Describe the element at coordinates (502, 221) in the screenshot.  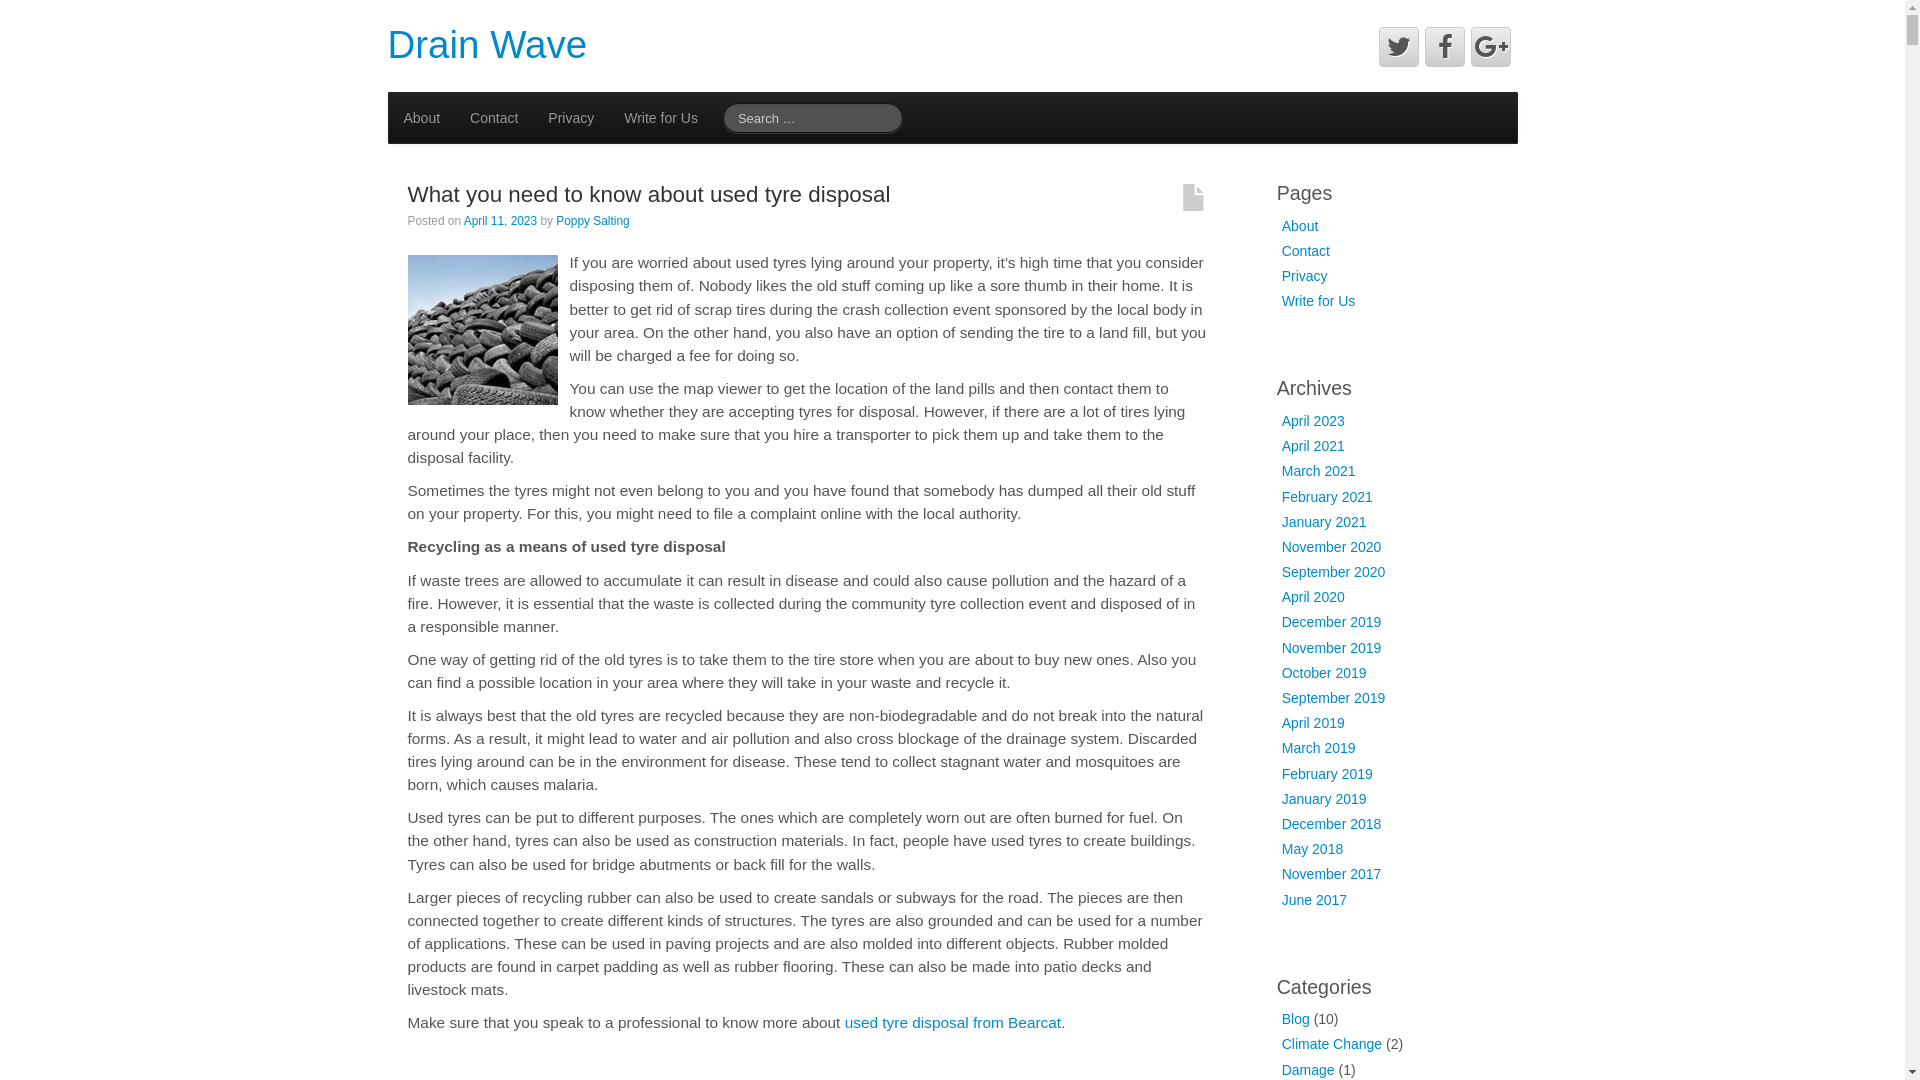
I see `April 11, 2023` at that location.